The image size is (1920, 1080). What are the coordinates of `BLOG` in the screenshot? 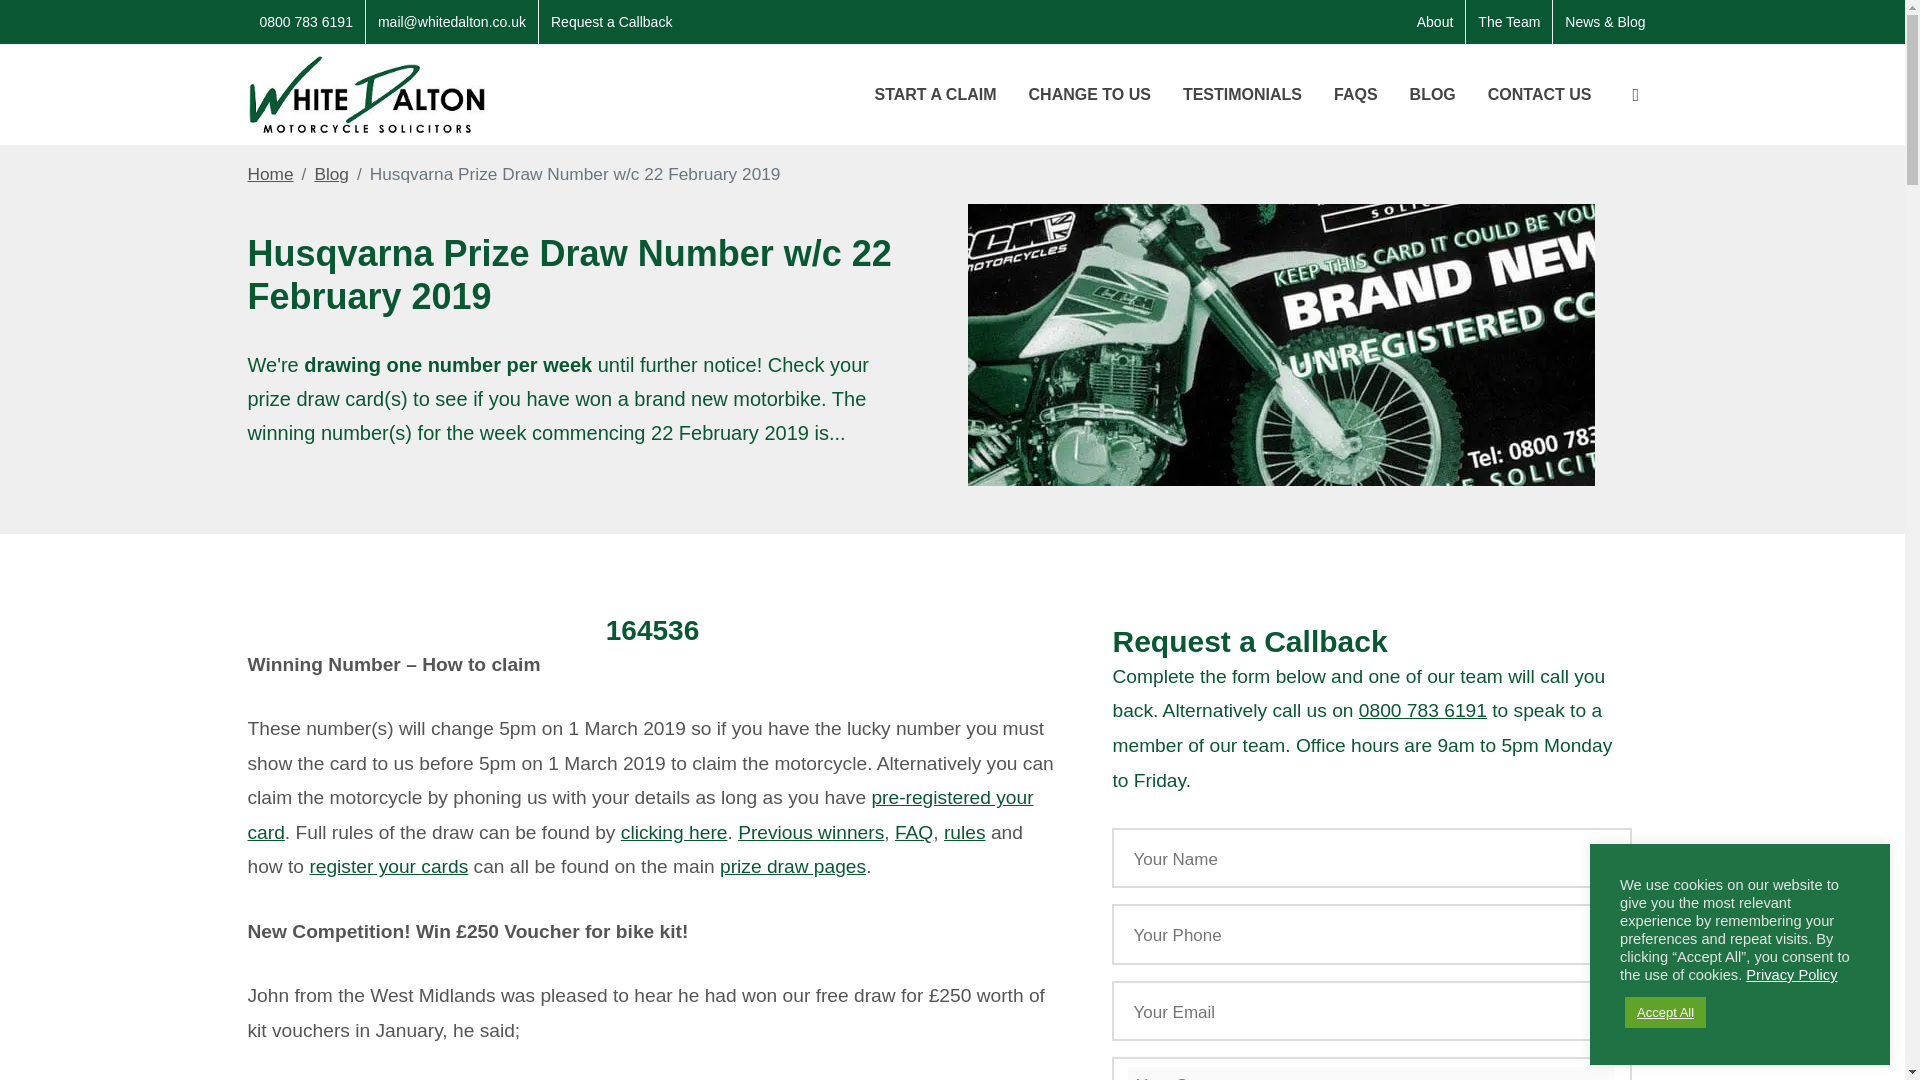 It's located at (1432, 94).